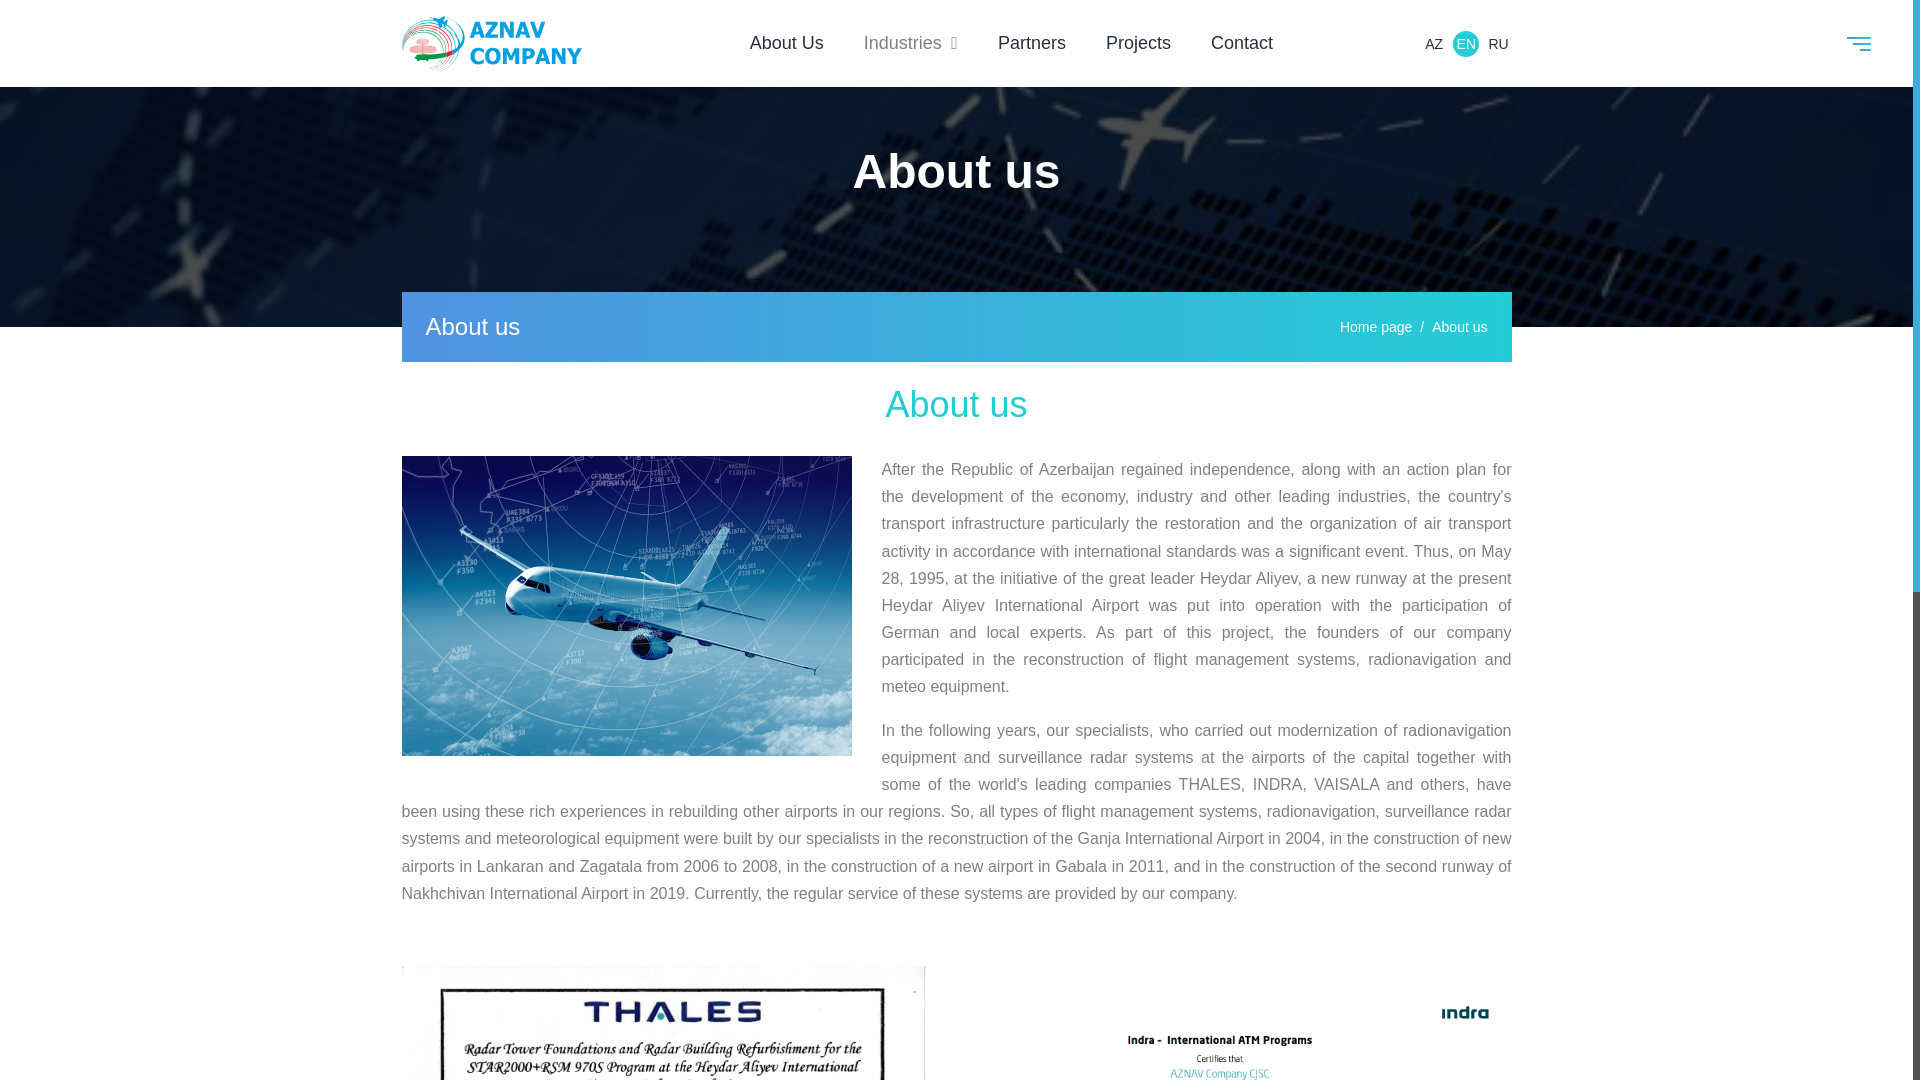 The height and width of the screenshot is (1080, 1920). Describe the element at coordinates (1138, 42) in the screenshot. I see `Projects` at that location.